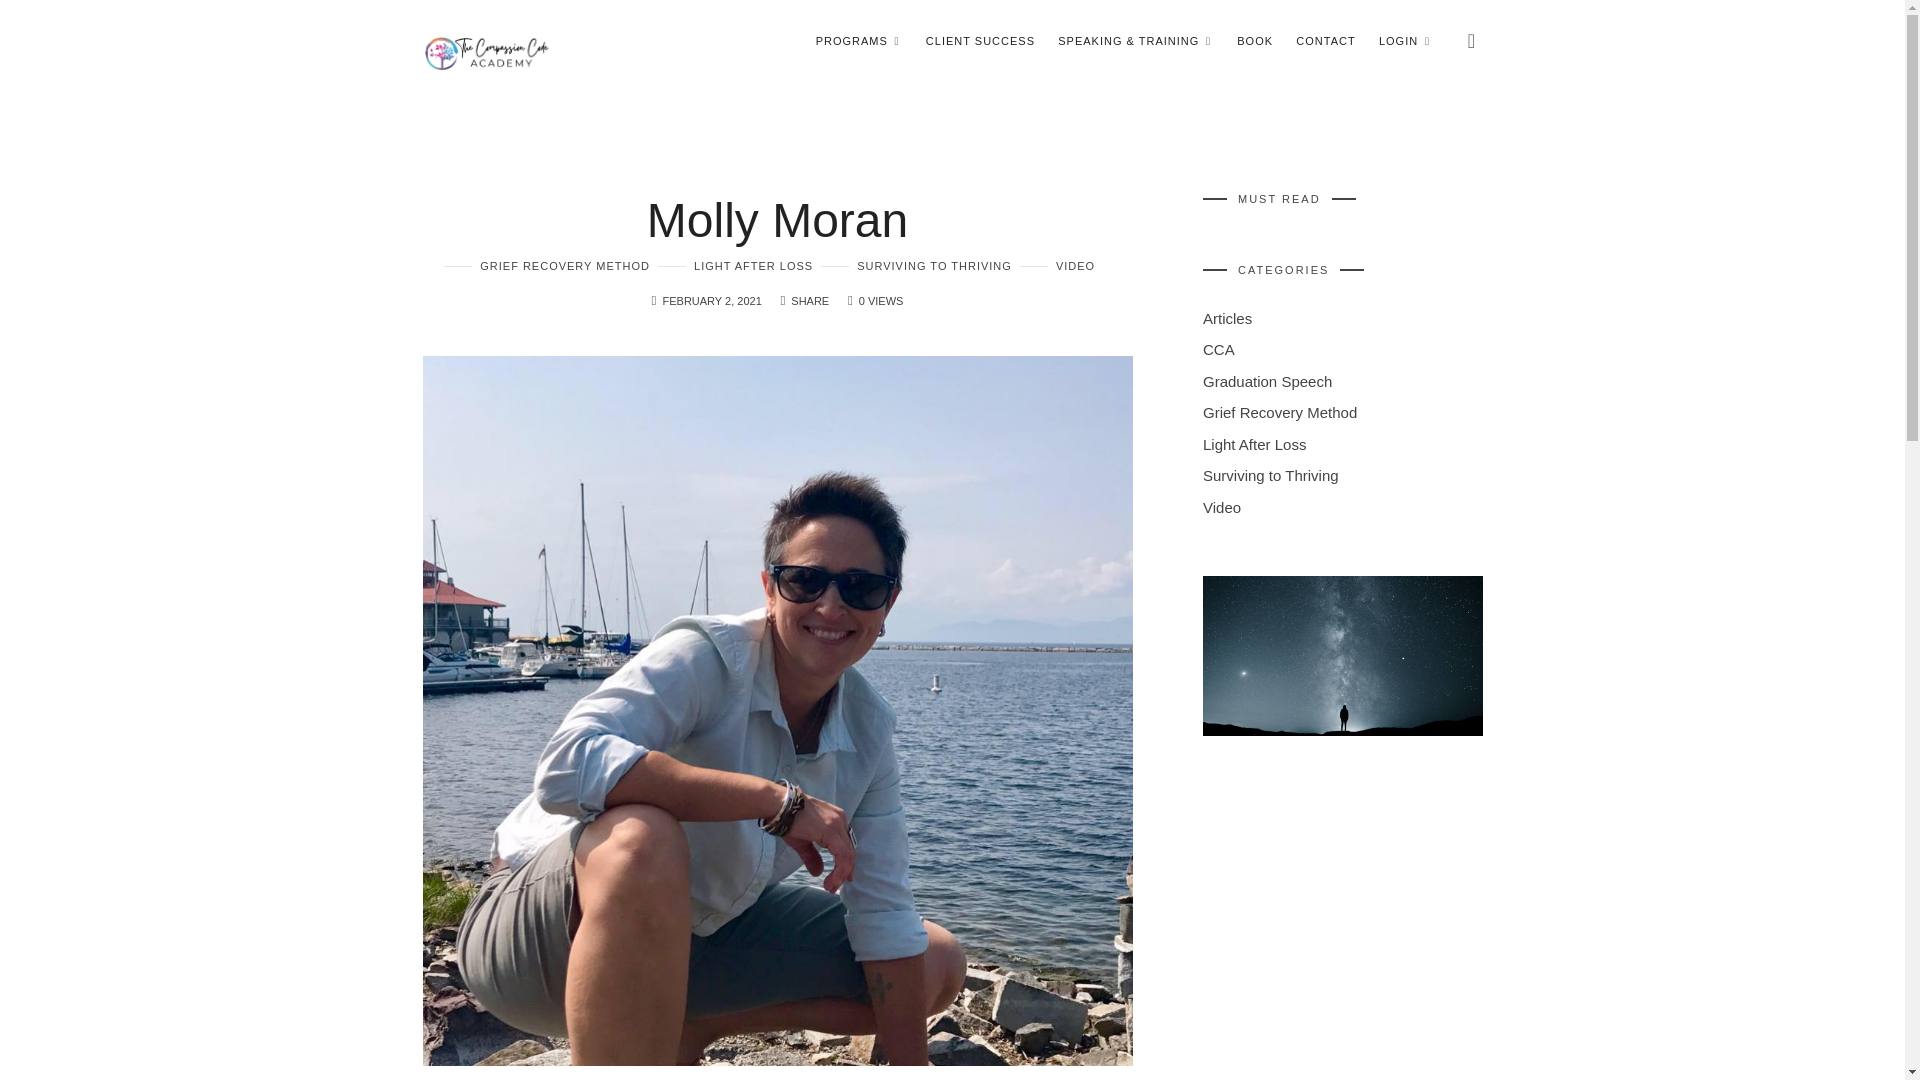 Image resolution: width=1920 pixels, height=1080 pixels. Describe the element at coordinates (1326, 40) in the screenshot. I see `CONTACT` at that location.